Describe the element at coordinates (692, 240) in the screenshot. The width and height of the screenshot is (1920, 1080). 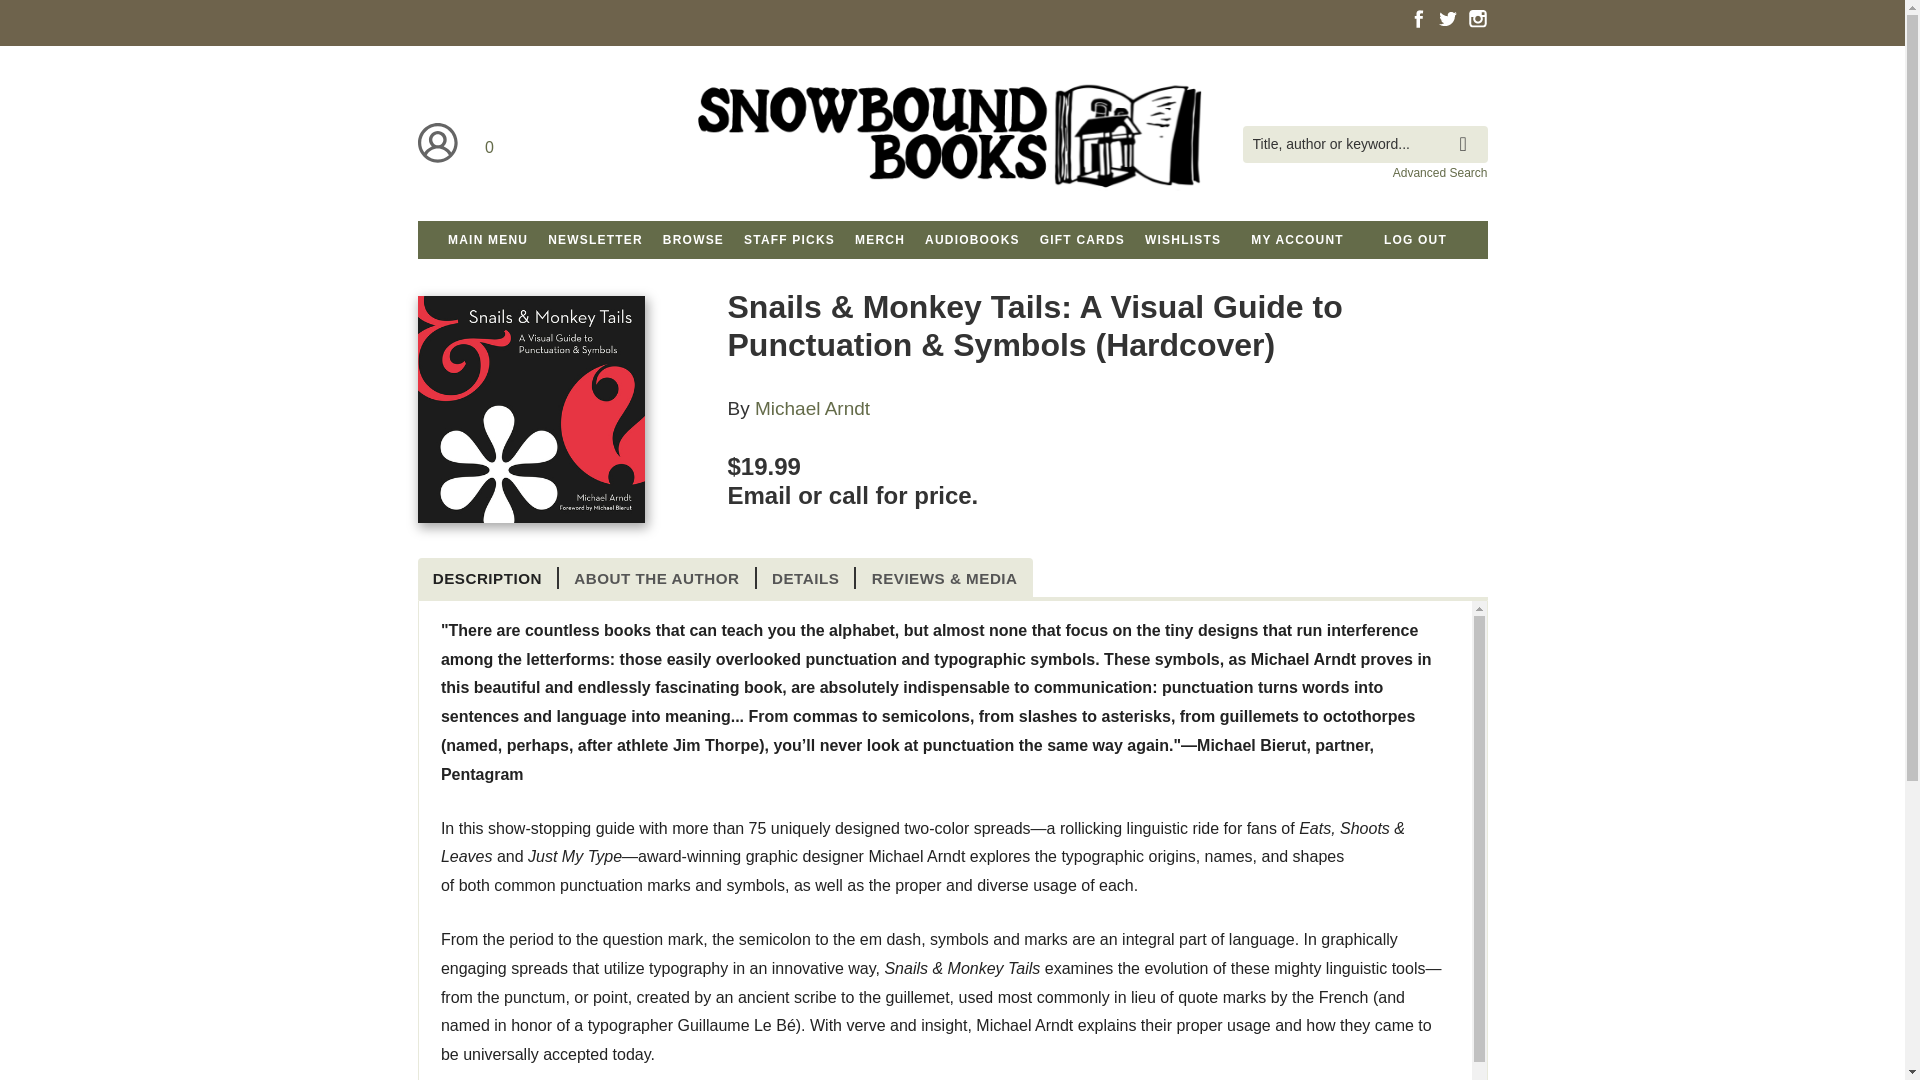
I see `BROWSE` at that location.